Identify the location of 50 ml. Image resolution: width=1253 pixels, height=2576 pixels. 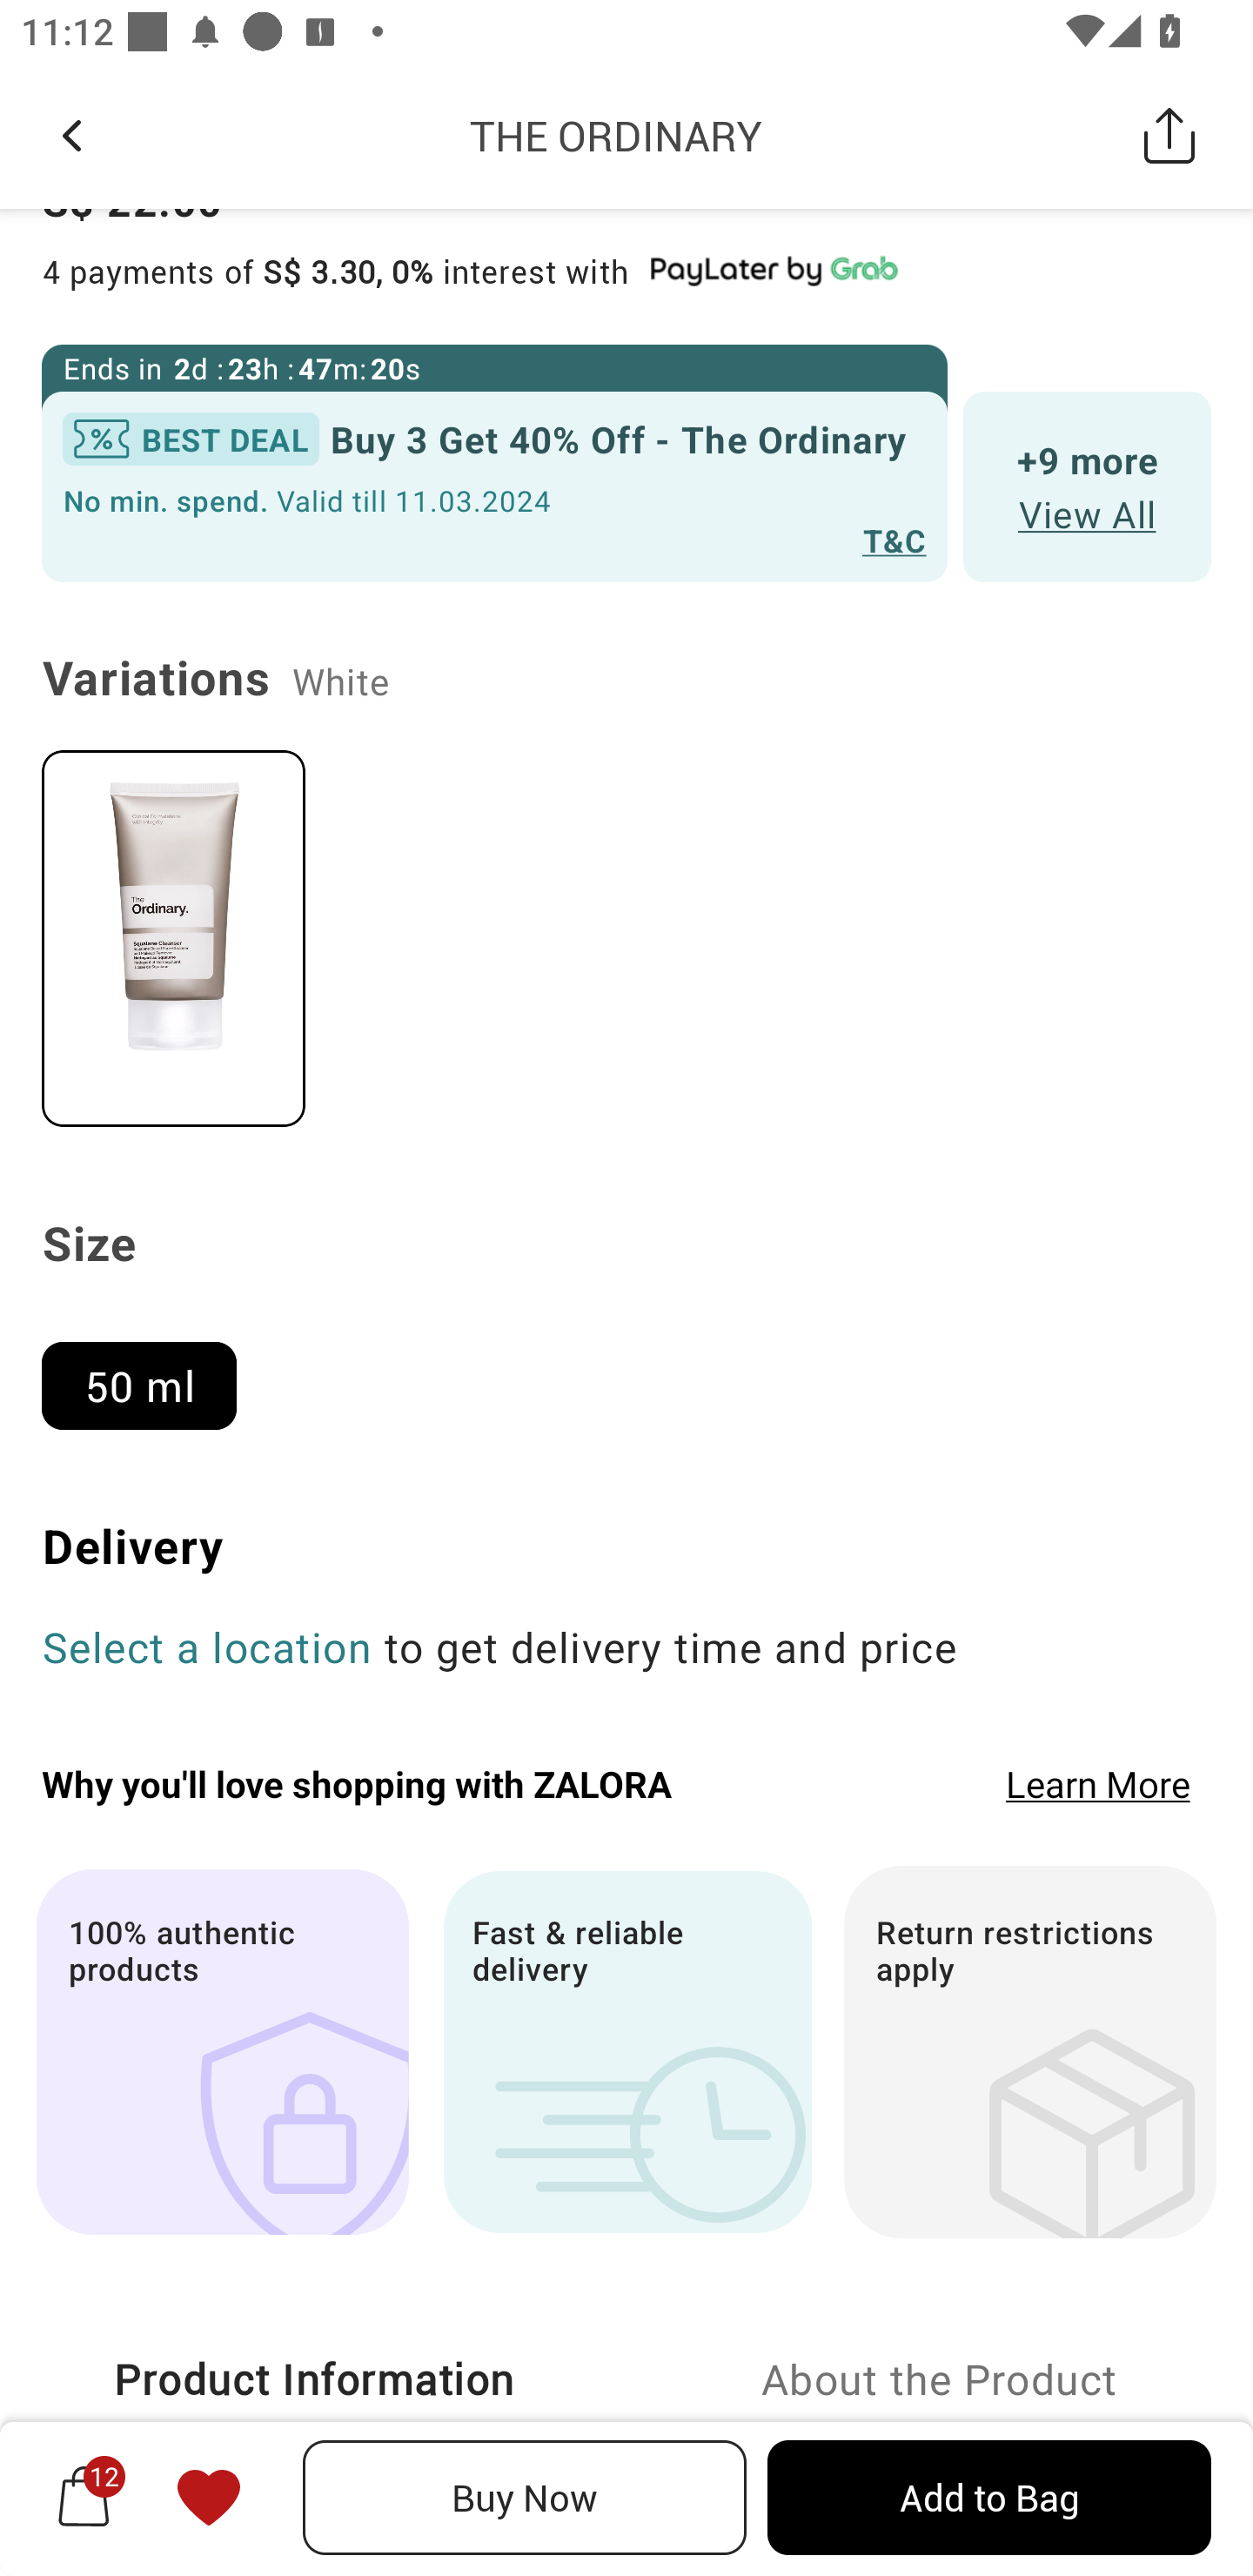
(151, 1373).